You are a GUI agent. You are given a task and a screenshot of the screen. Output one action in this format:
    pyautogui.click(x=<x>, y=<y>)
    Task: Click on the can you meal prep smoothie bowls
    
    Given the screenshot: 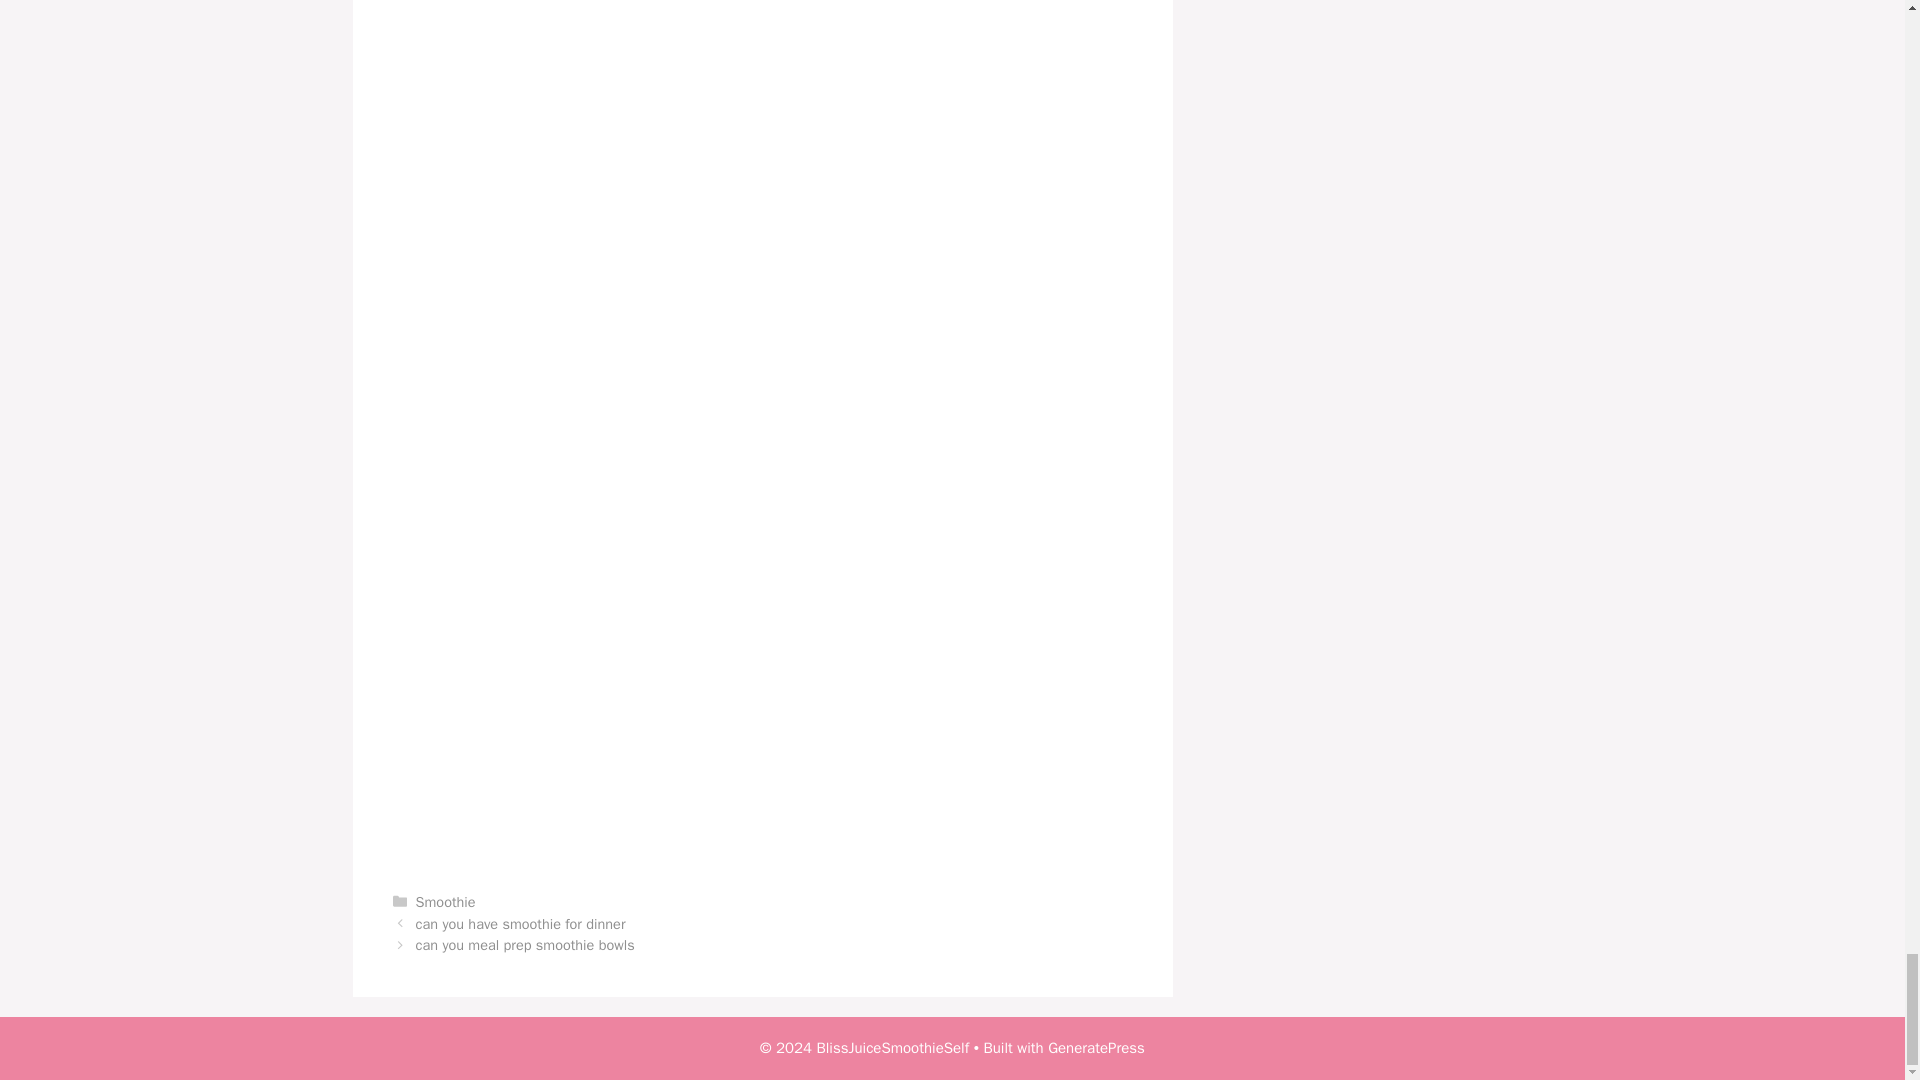 What is the action you would take?
    pyautogui.click(x=526, y=944)
    